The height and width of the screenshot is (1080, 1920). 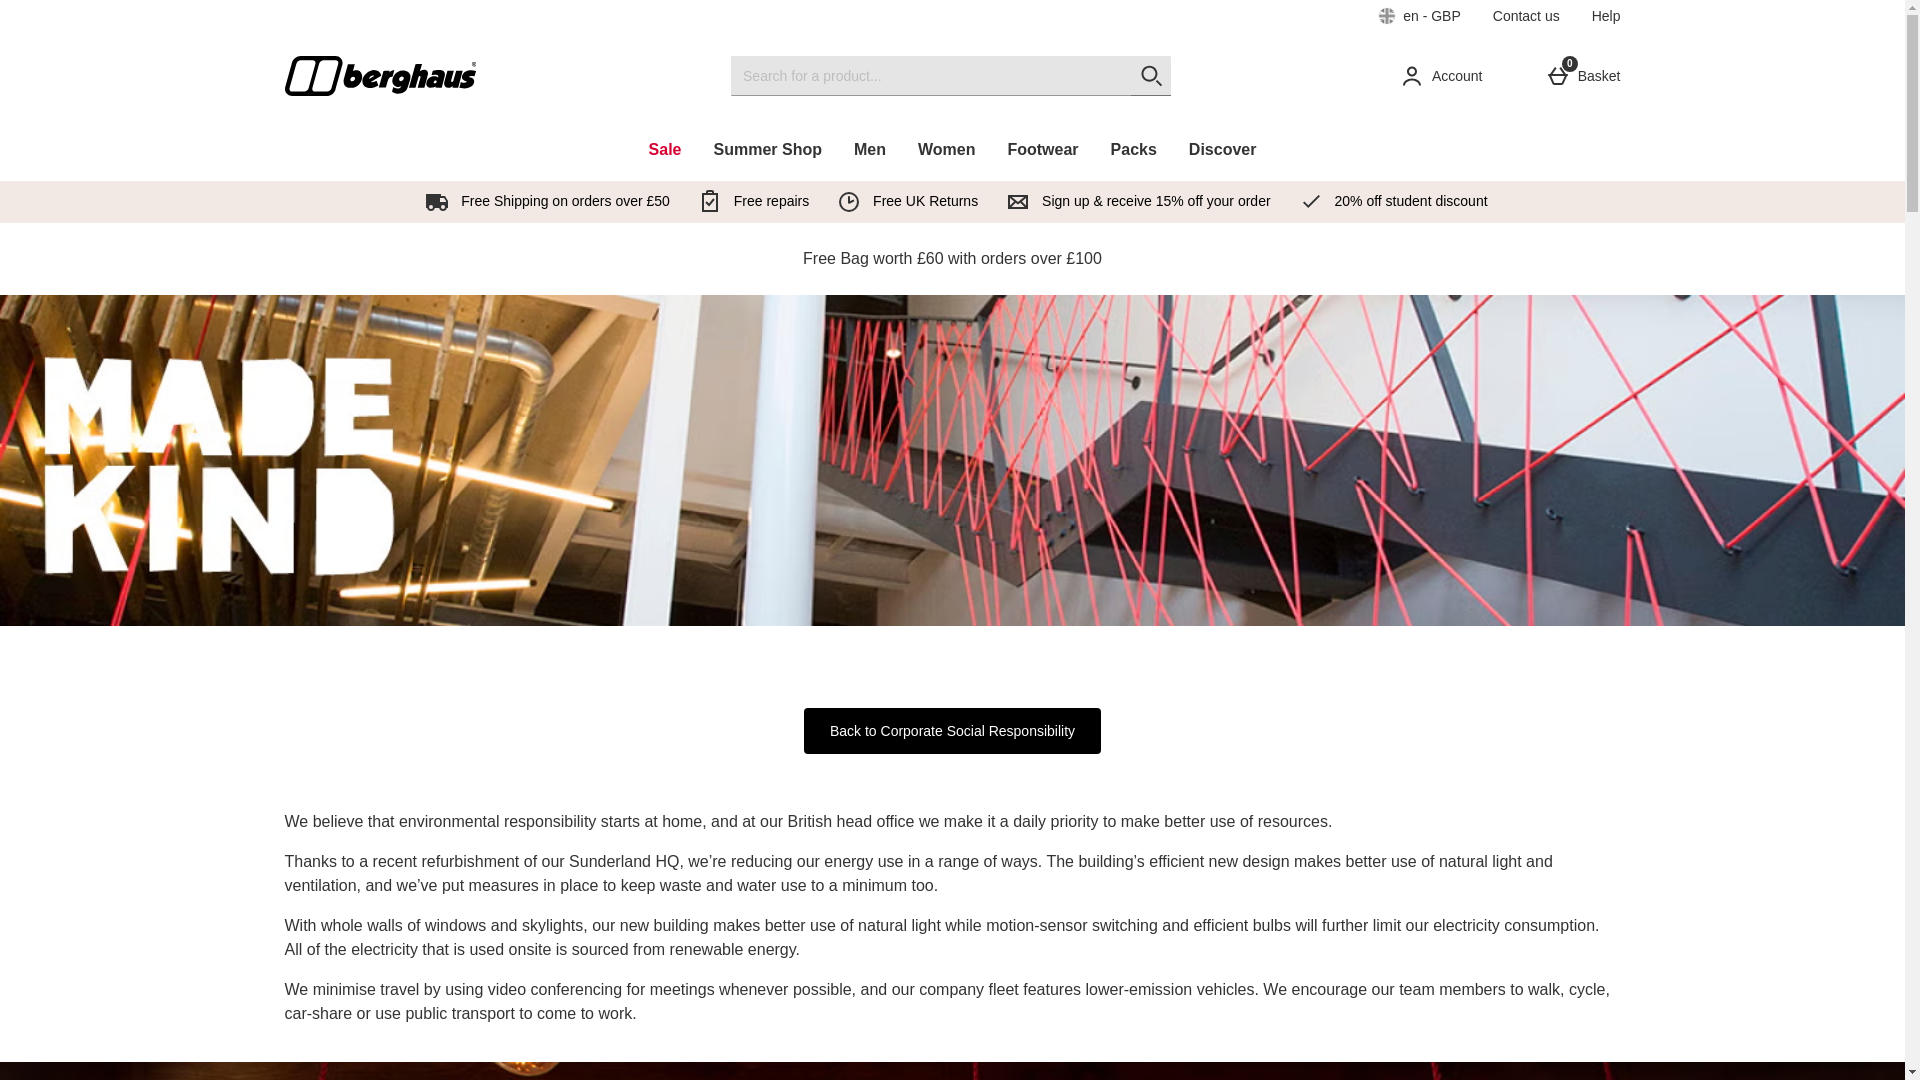 I want to click on Help, so click(x=1587, y=76).